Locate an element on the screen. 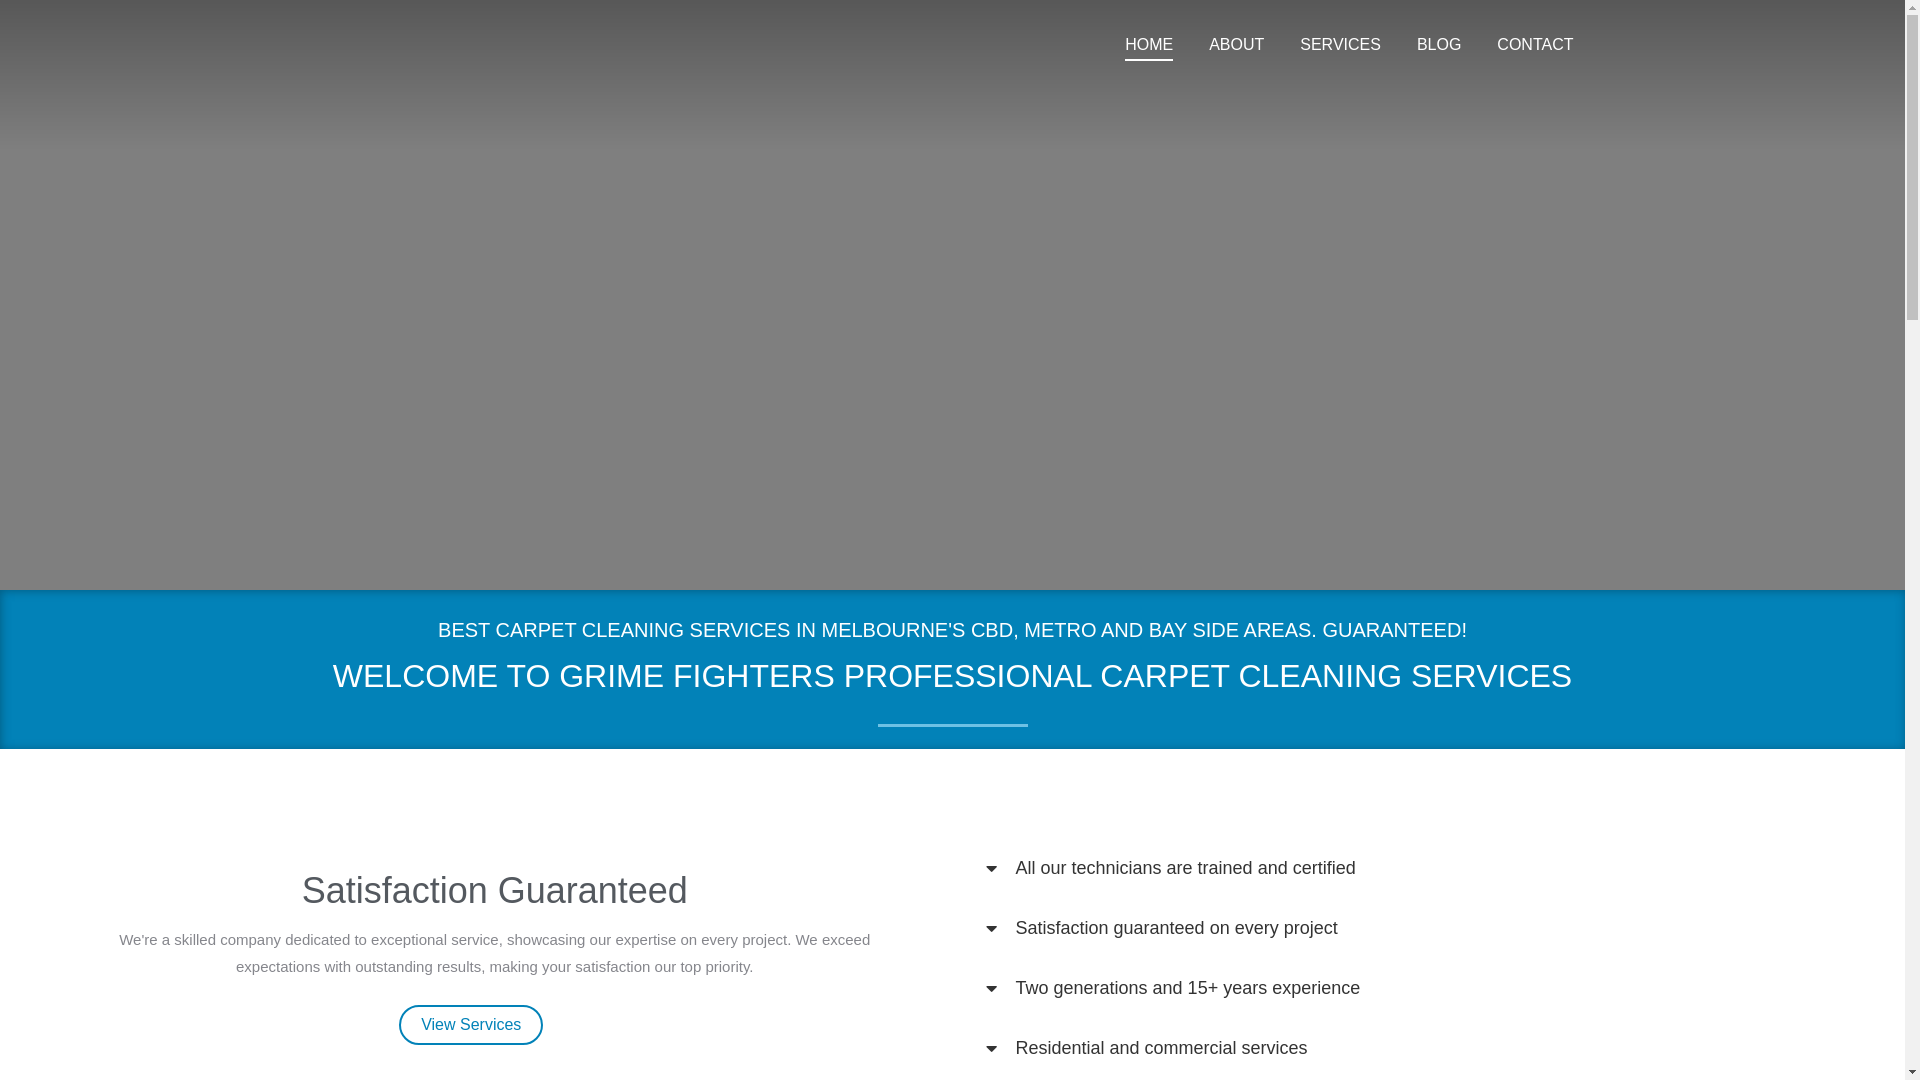  Satisfaction guaranteed on every project is located at coordinates (1177, 928).